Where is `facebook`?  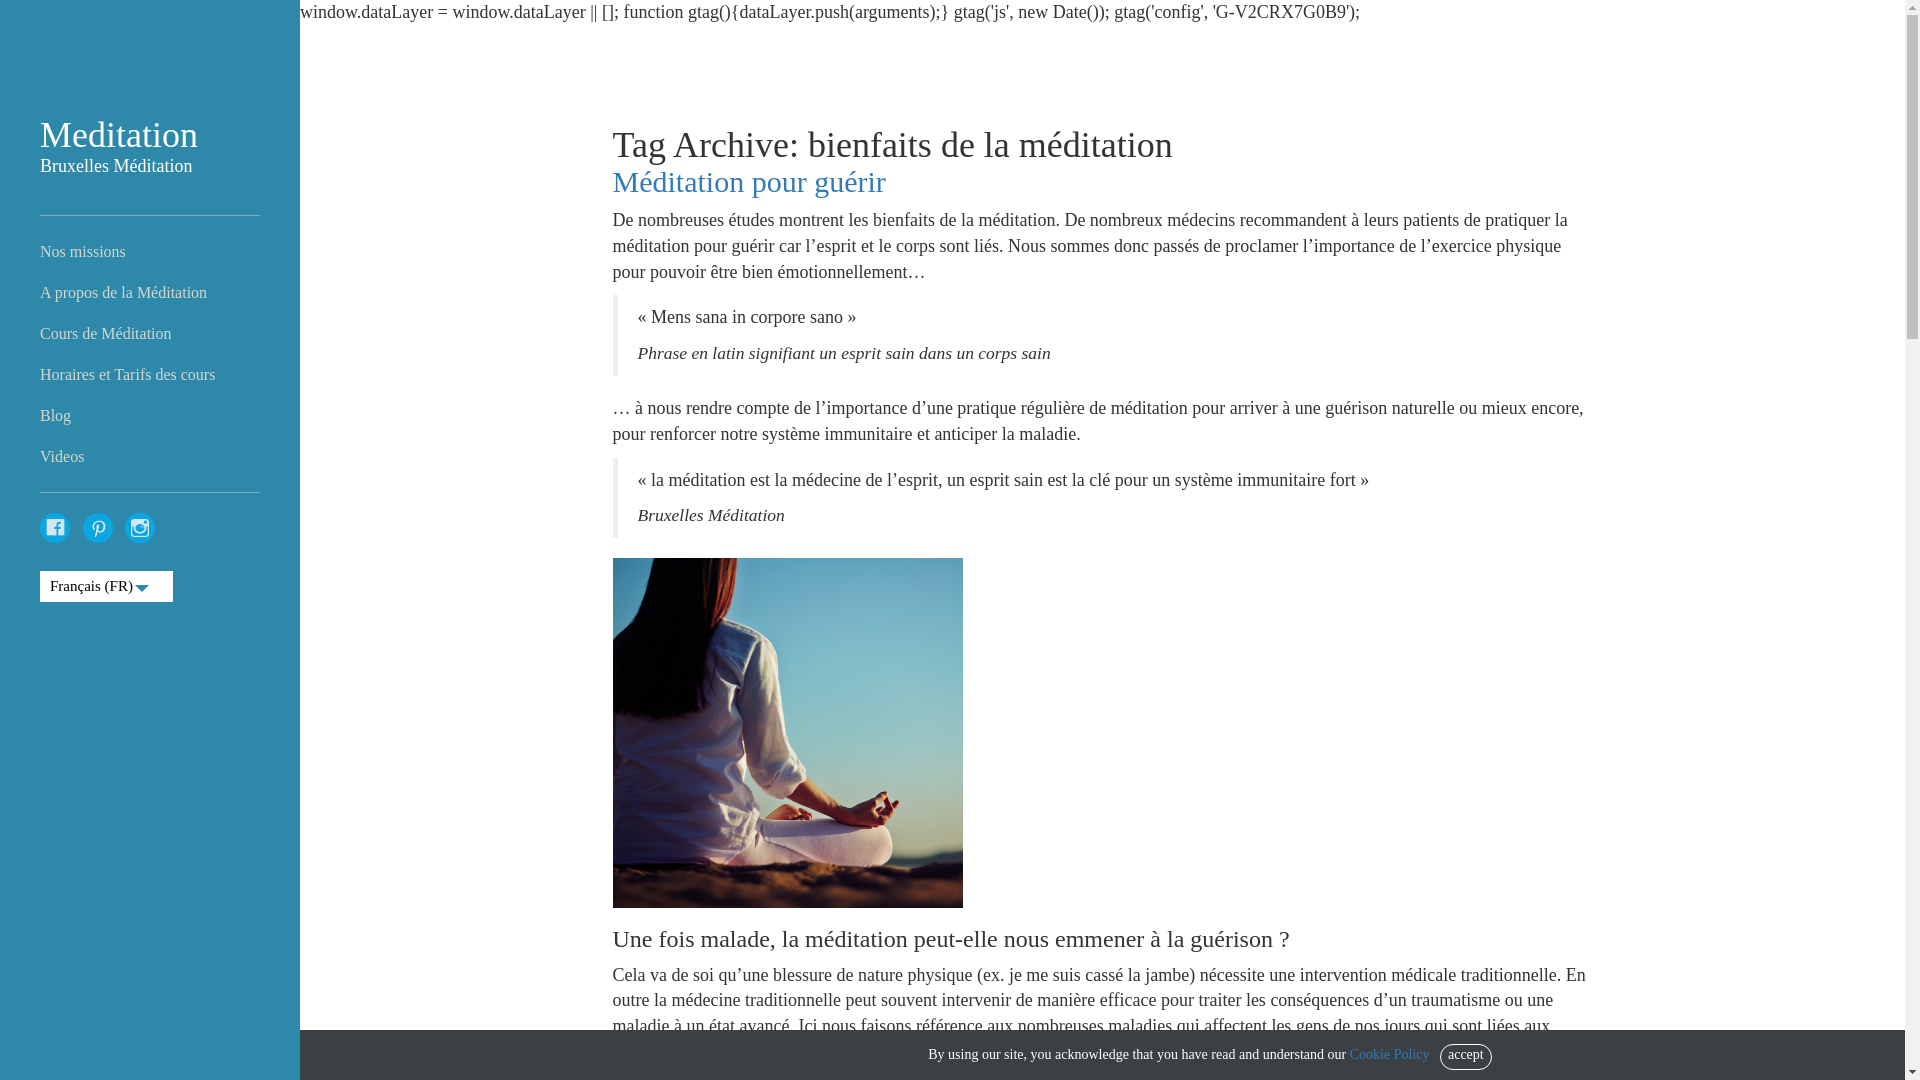
facebook is located at coordinates (55, 528).